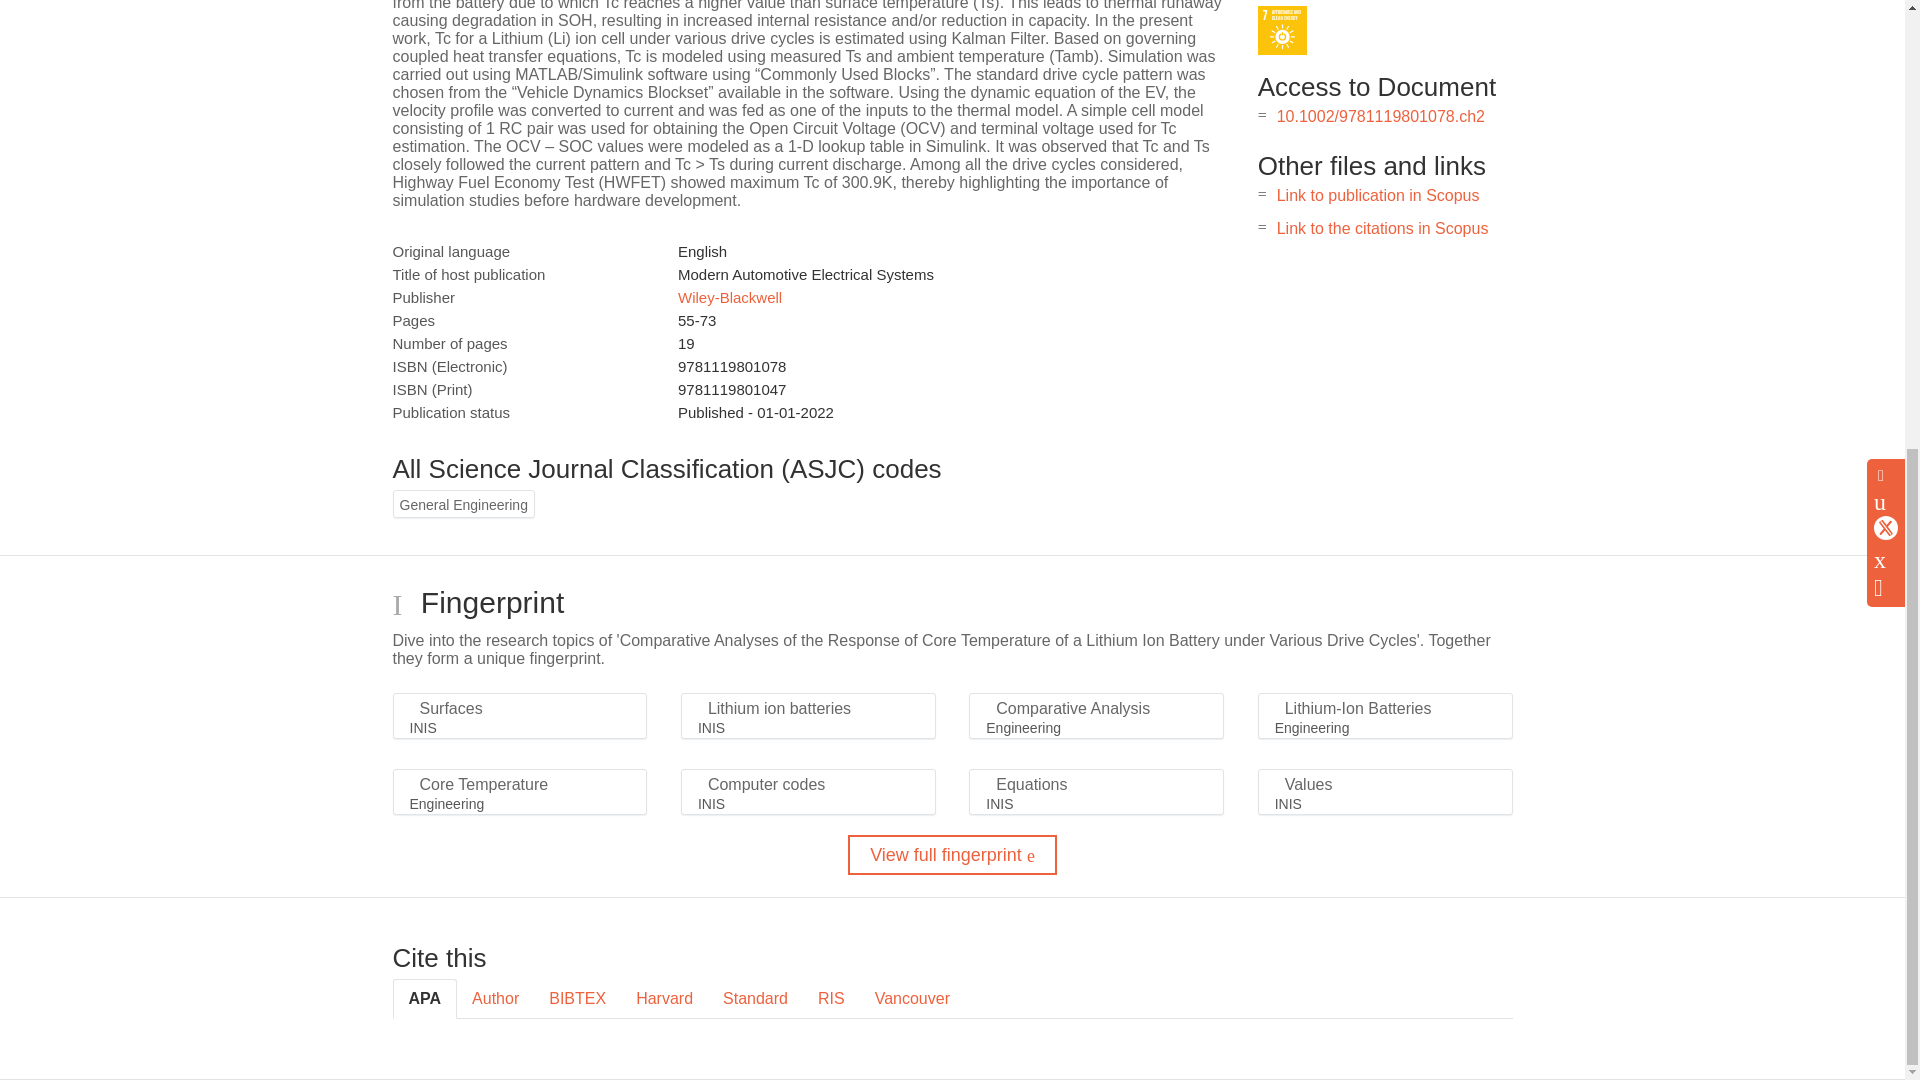 The width and height of the screenshot is (1920, 1080). Describe the element at coordinates (952, 854) in the screenshot. I see `View full fingerprint` at that location.